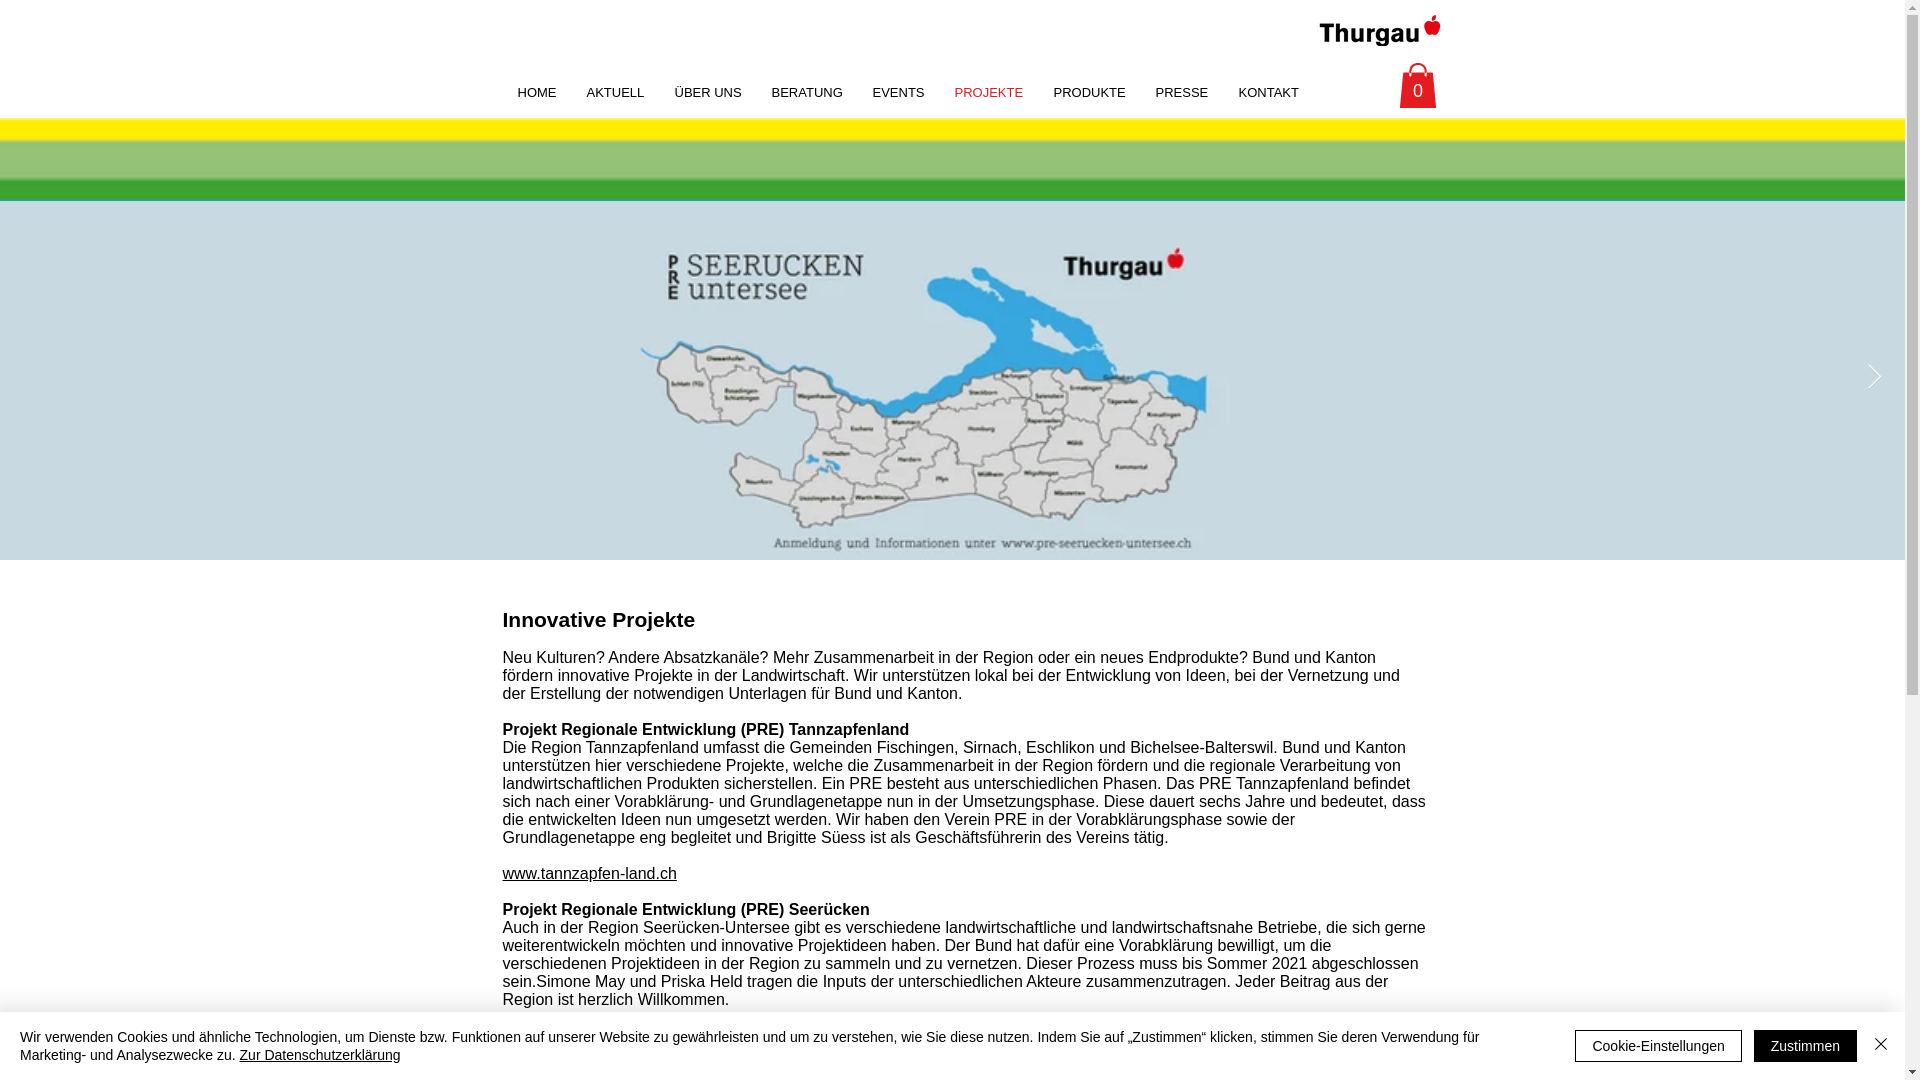  What do you see at coordinates (899, 93) in the screenshot?
I see `EVENTS` at bounding box center [899, 93].